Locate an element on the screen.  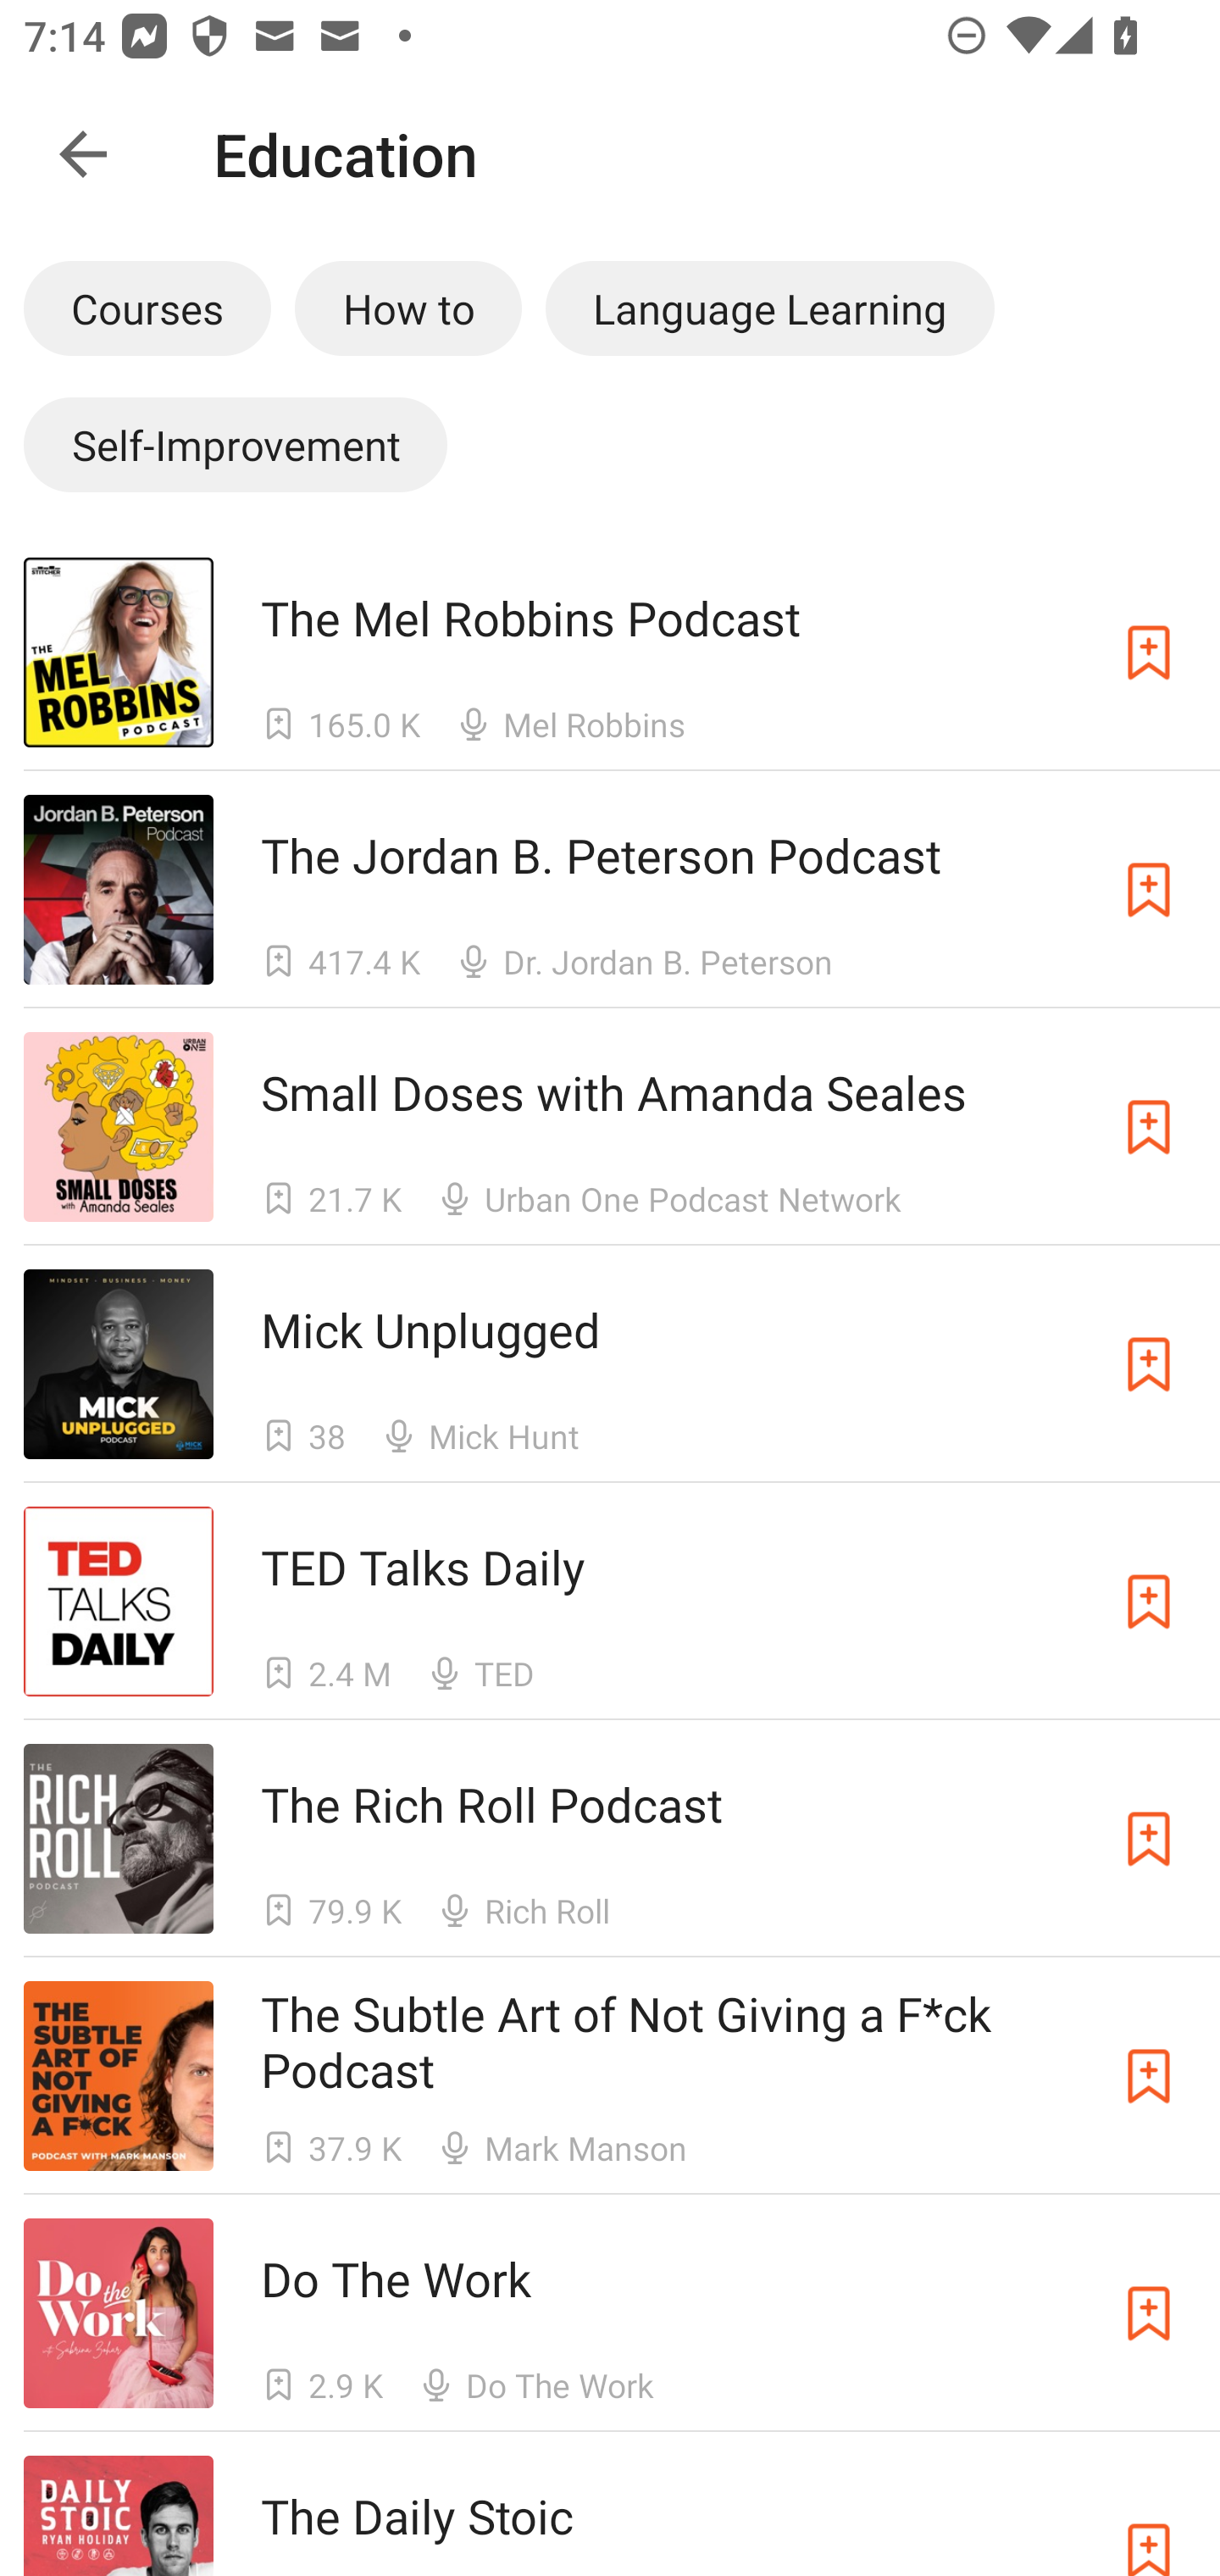
Courses is located at coordinates (147, 308).